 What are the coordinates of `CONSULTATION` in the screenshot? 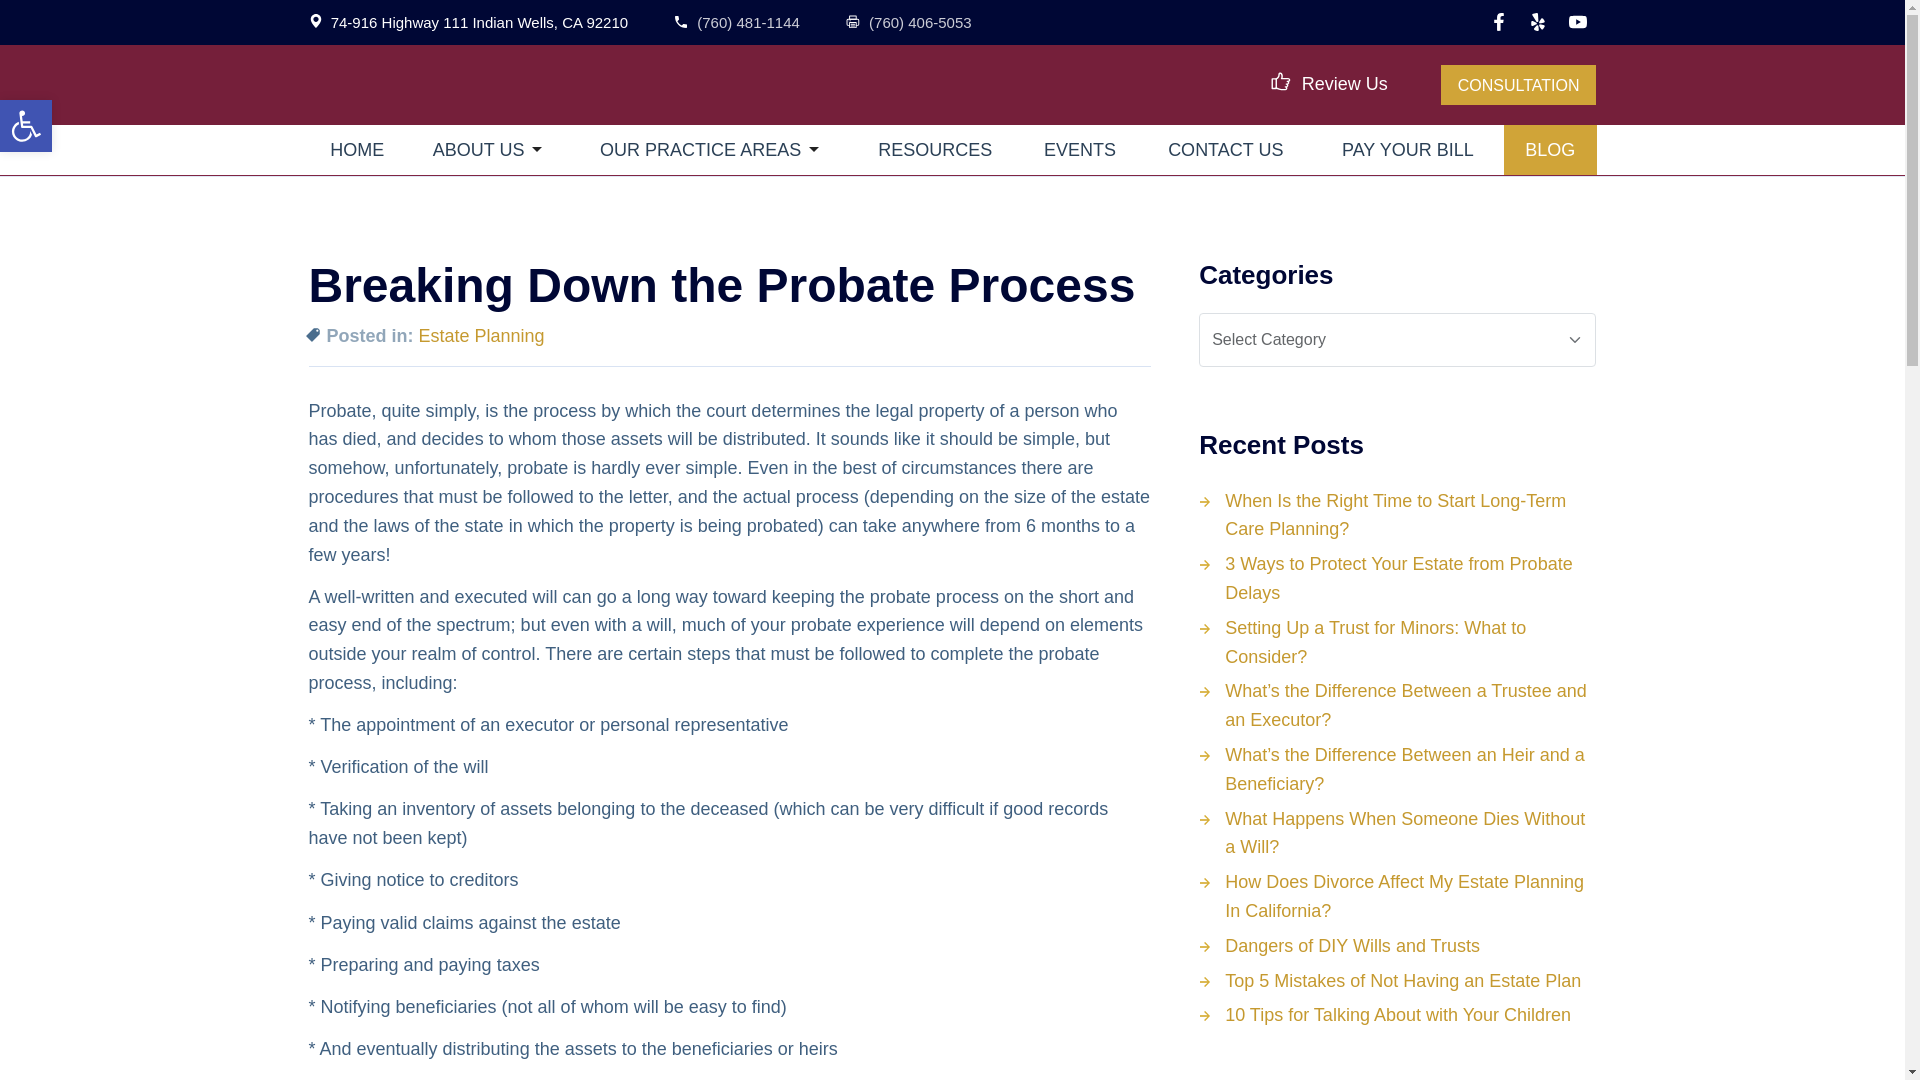 It's located at (1519, 84).